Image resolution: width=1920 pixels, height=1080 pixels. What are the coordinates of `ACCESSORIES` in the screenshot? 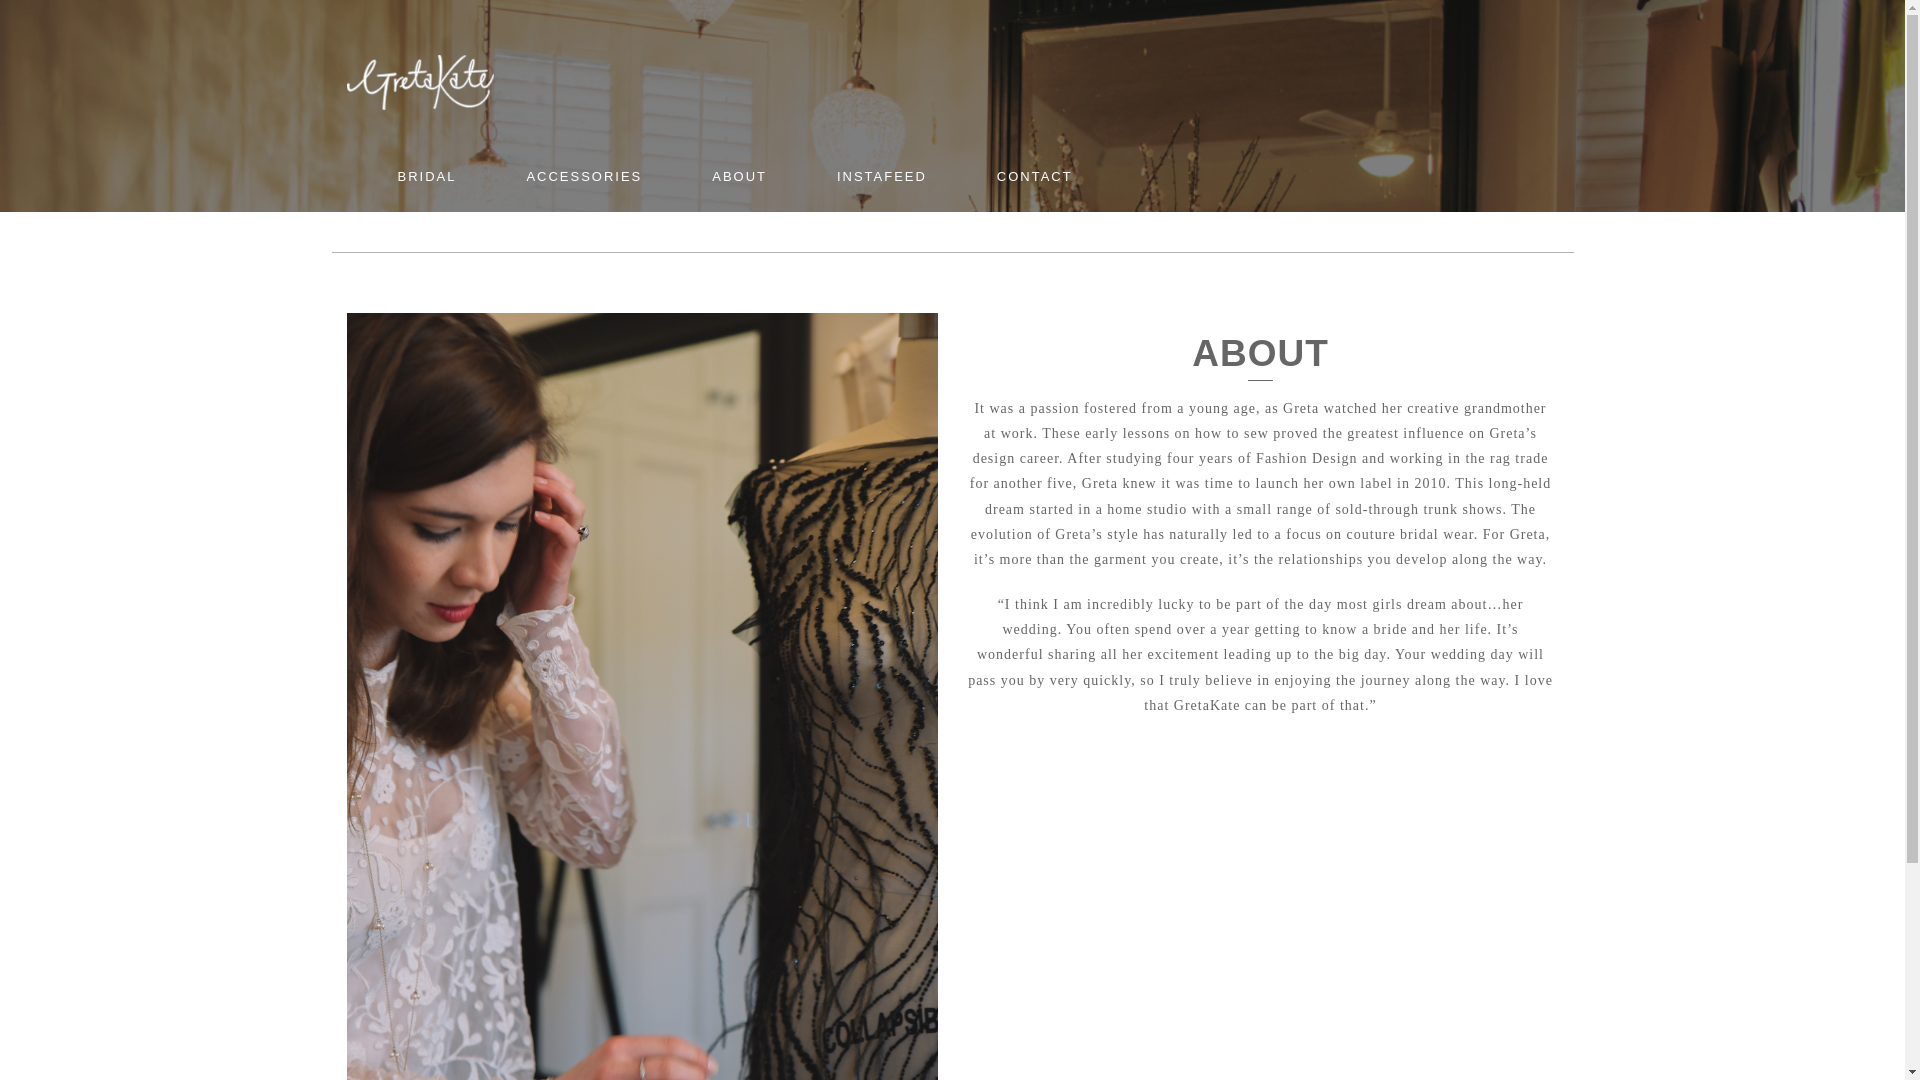 It's located at (584, 177).